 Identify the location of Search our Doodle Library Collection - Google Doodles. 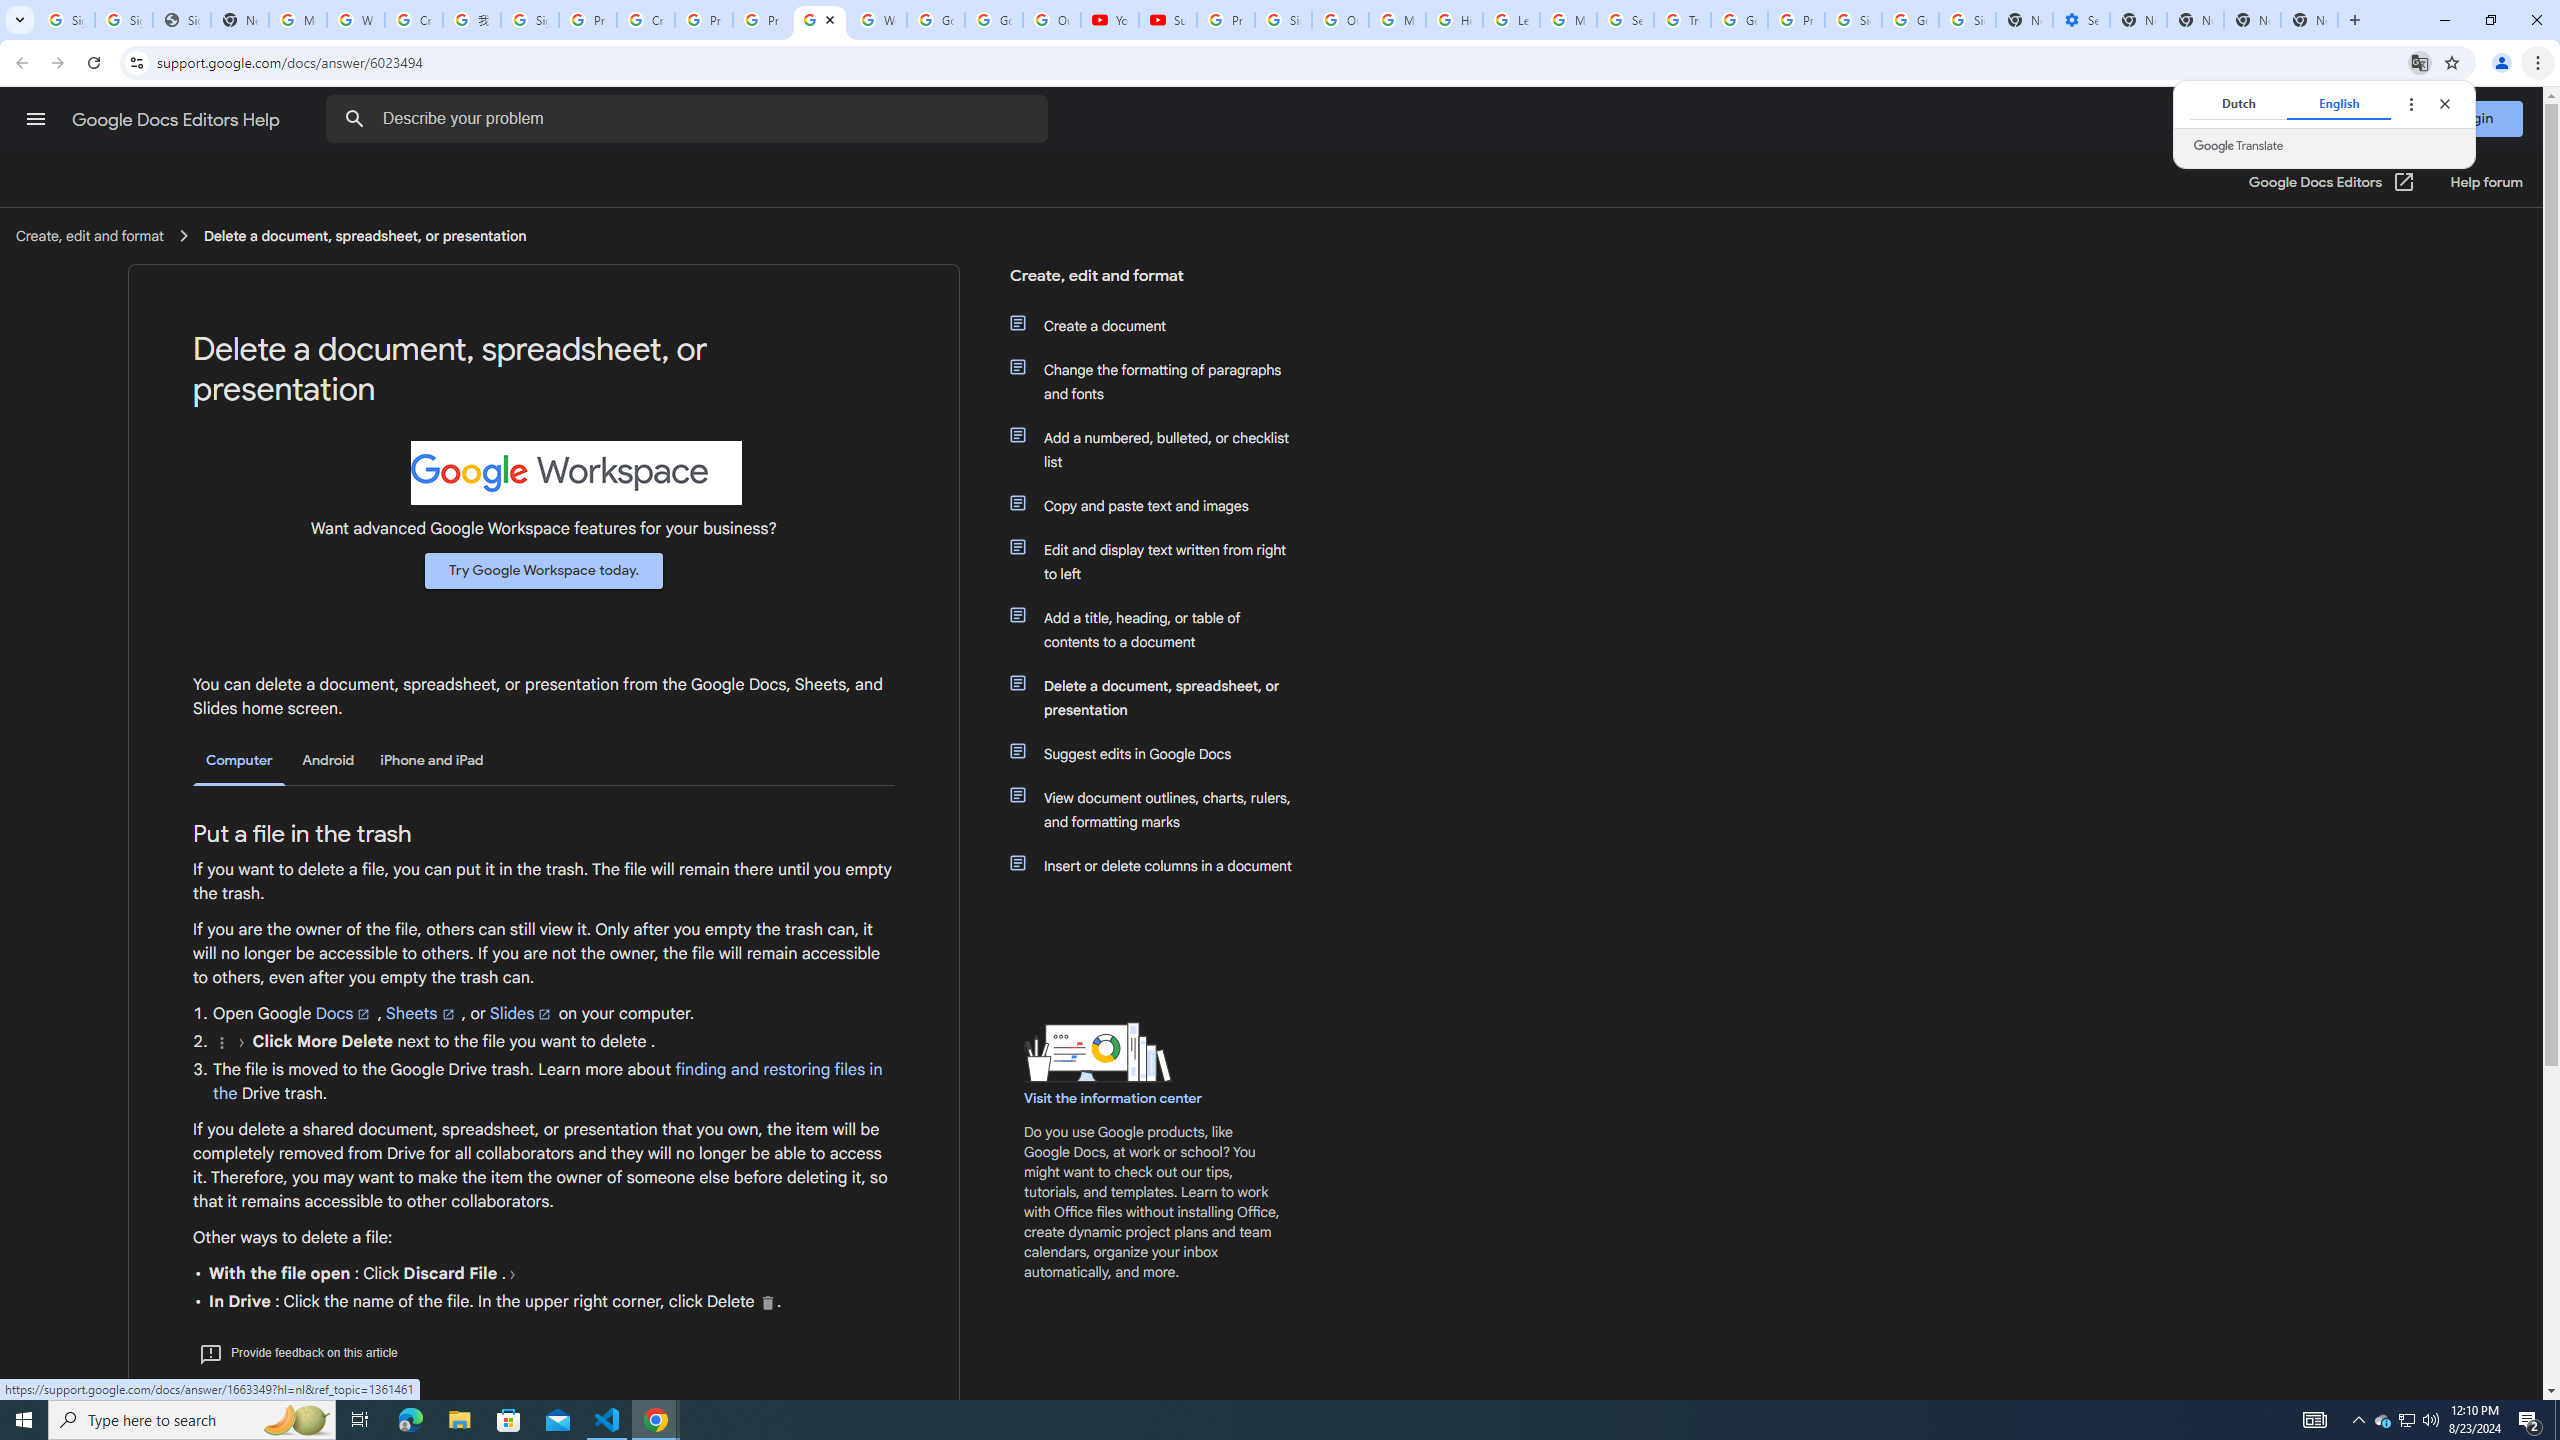
(1626, 20).